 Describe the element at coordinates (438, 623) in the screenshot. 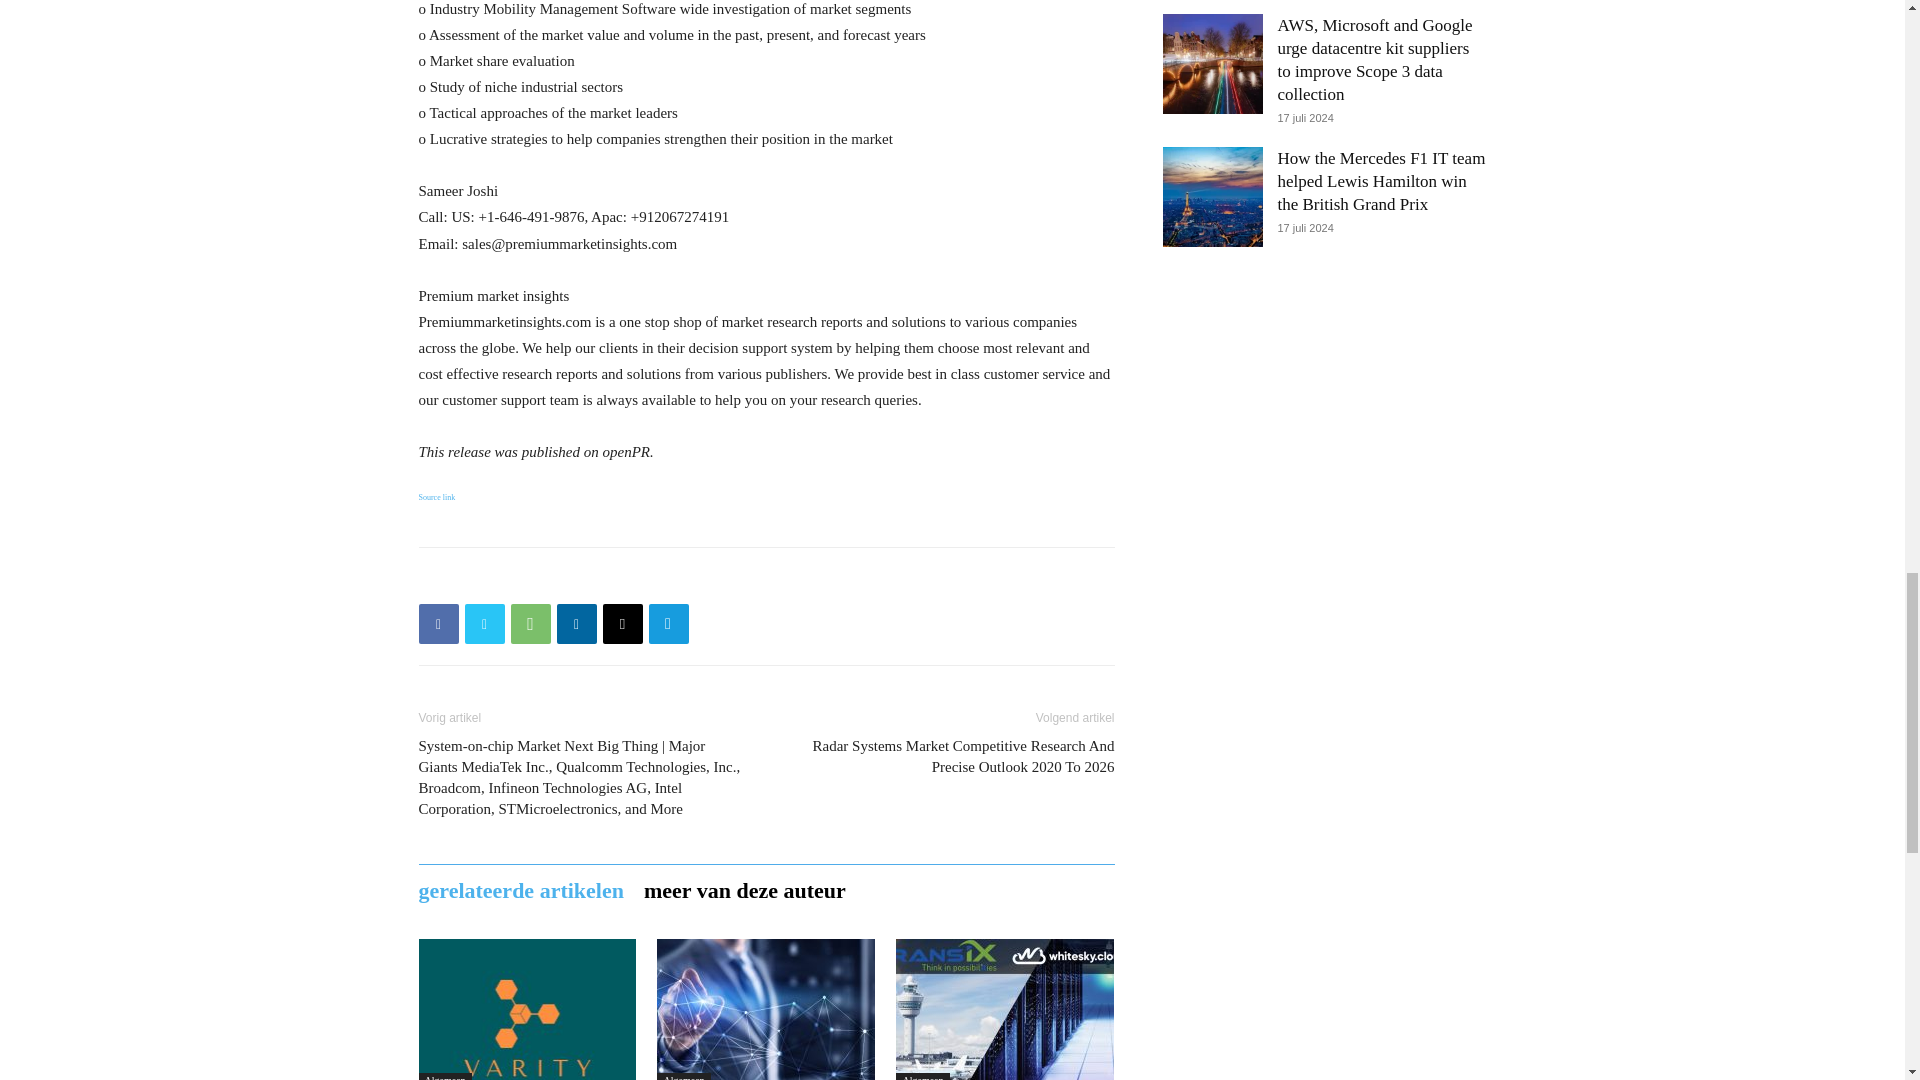

I see `Facebook` at that location.